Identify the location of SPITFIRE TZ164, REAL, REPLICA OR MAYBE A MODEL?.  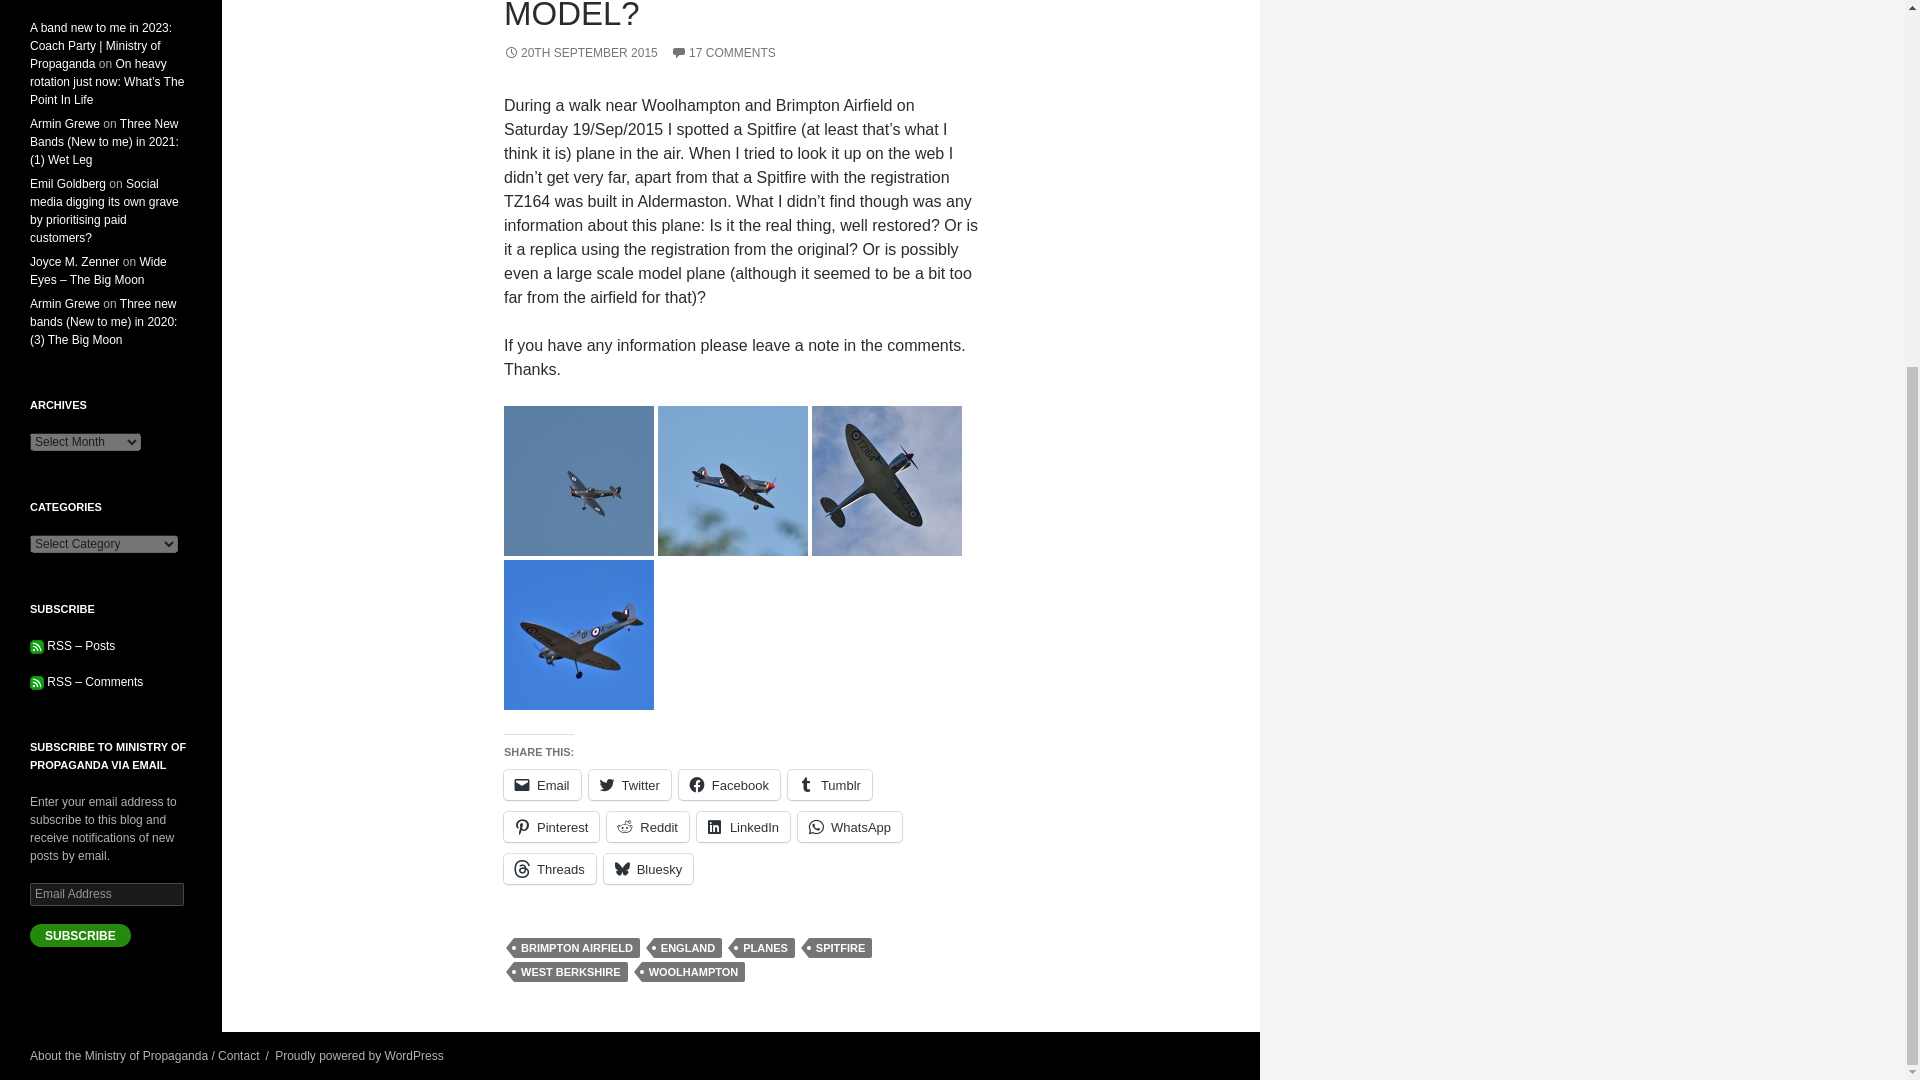
(686, 16).